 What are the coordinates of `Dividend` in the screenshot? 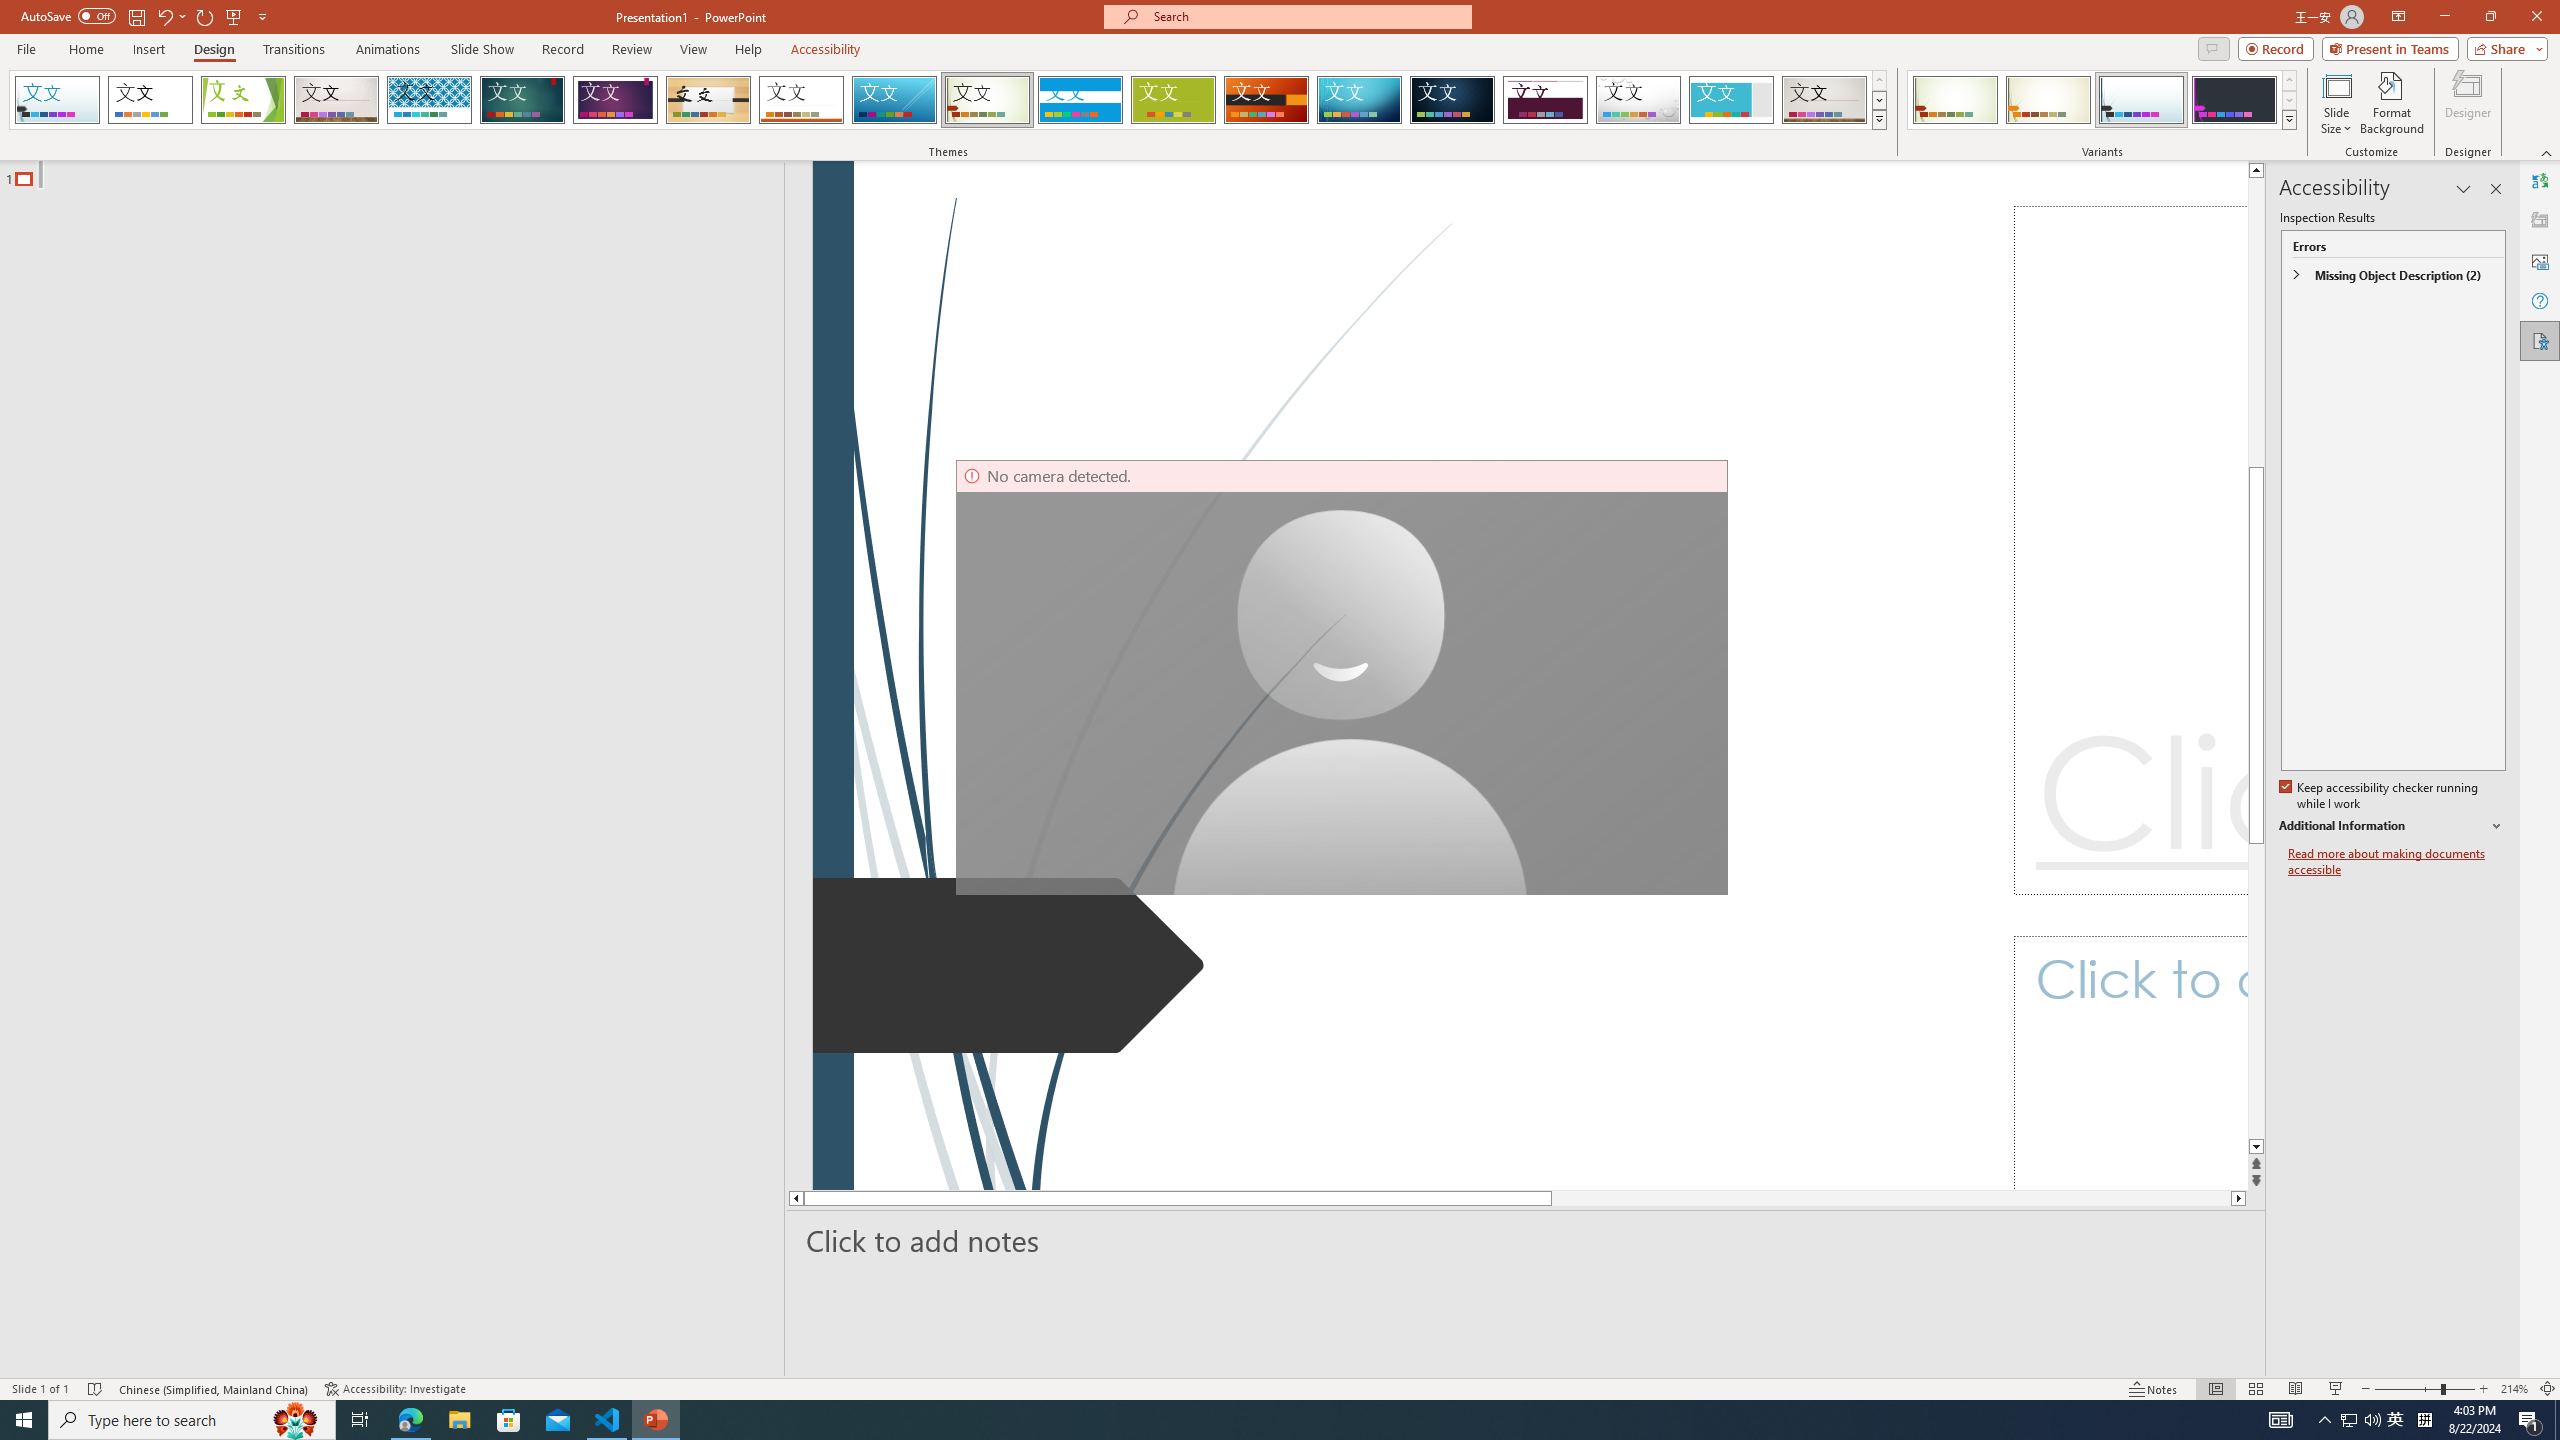 It's located at (1546, 100).